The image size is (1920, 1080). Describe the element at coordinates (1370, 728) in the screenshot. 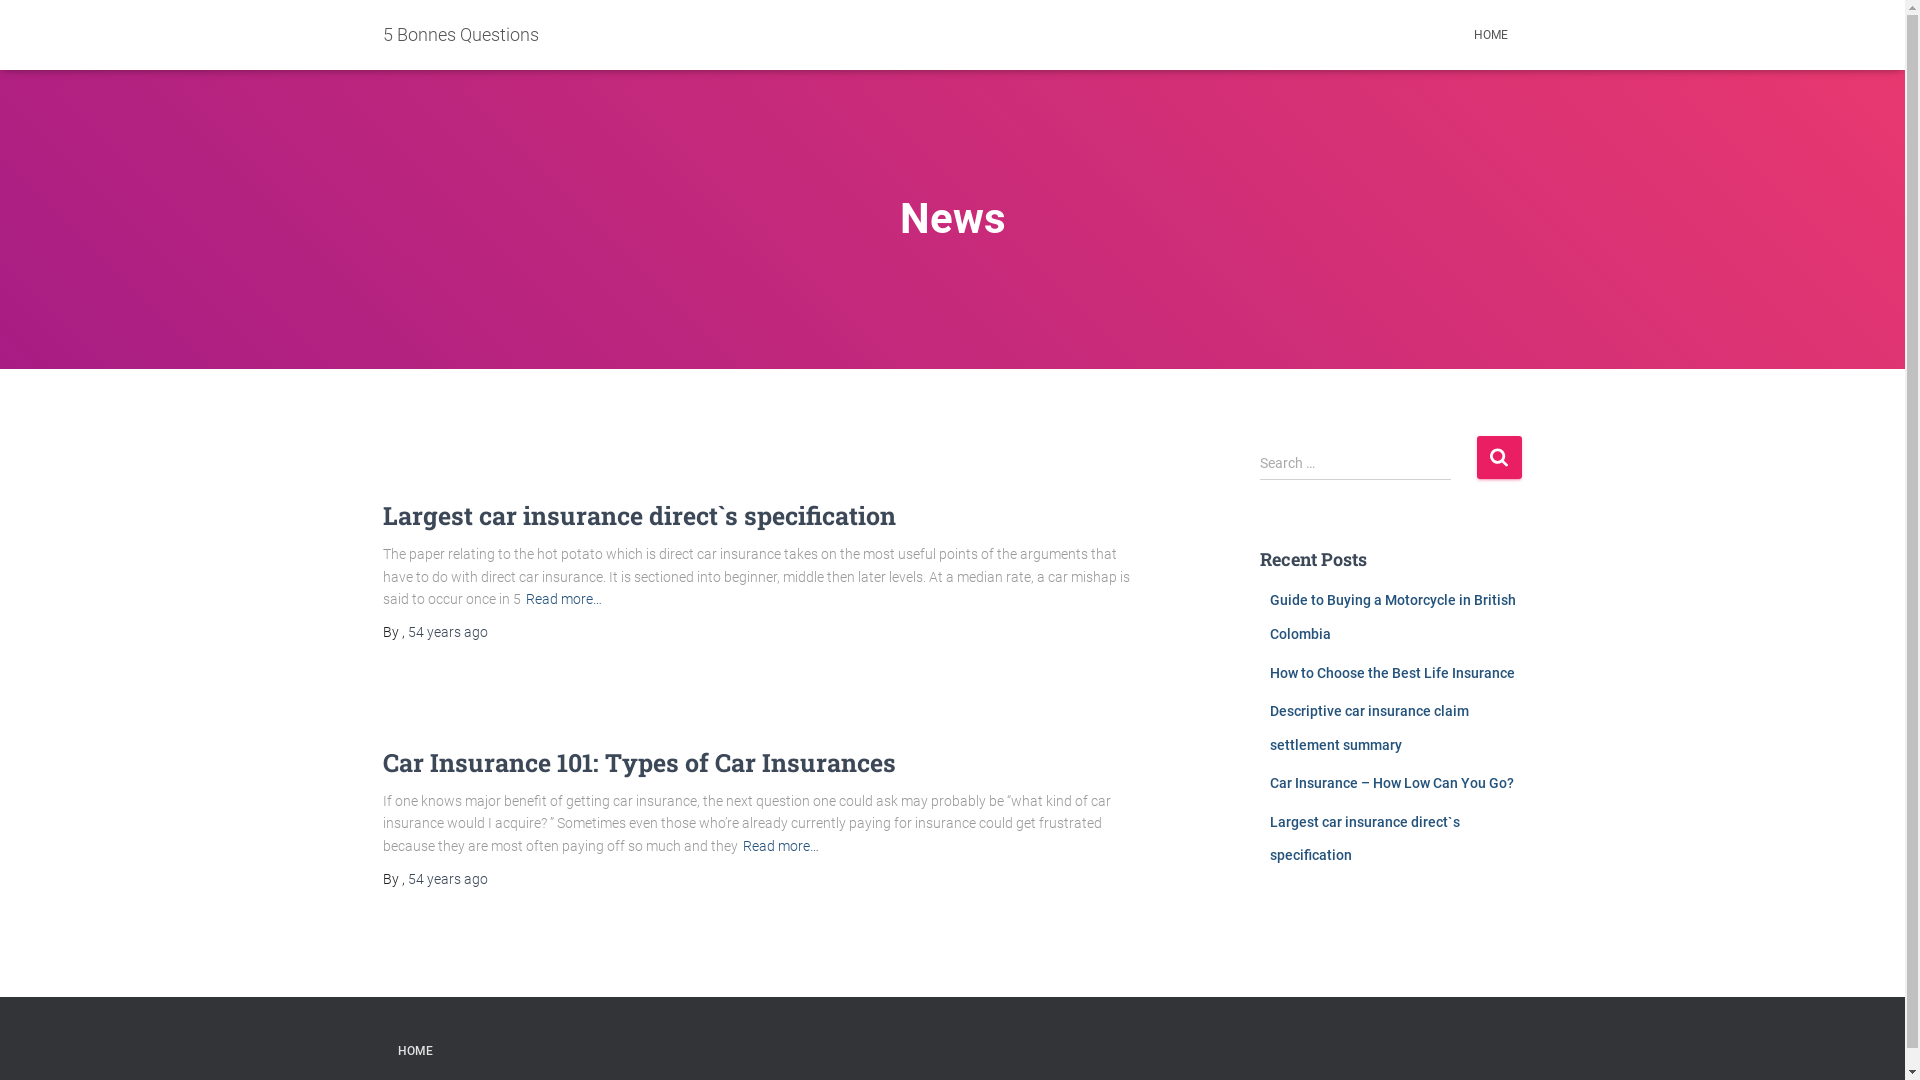

I see `Descriptive car insurance claim settlement summary` at that location.